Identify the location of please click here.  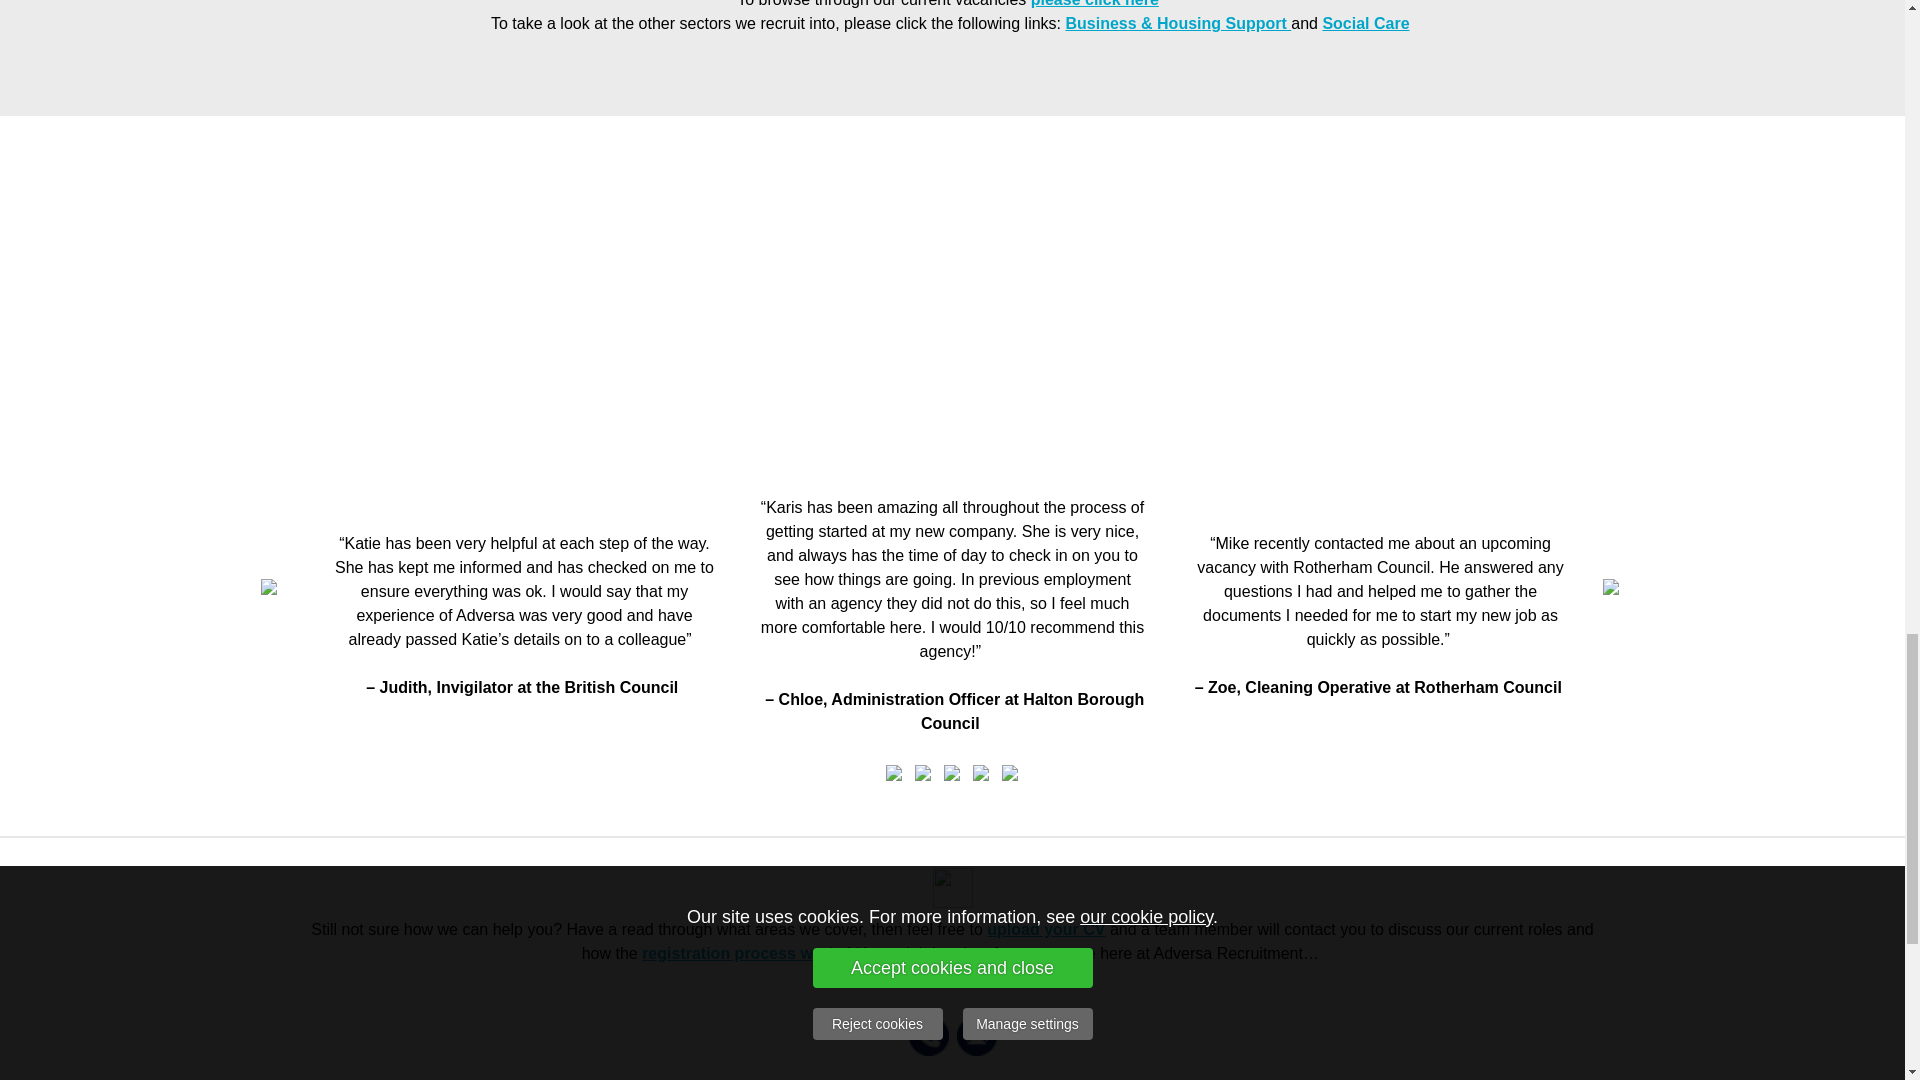
(1095, 4).